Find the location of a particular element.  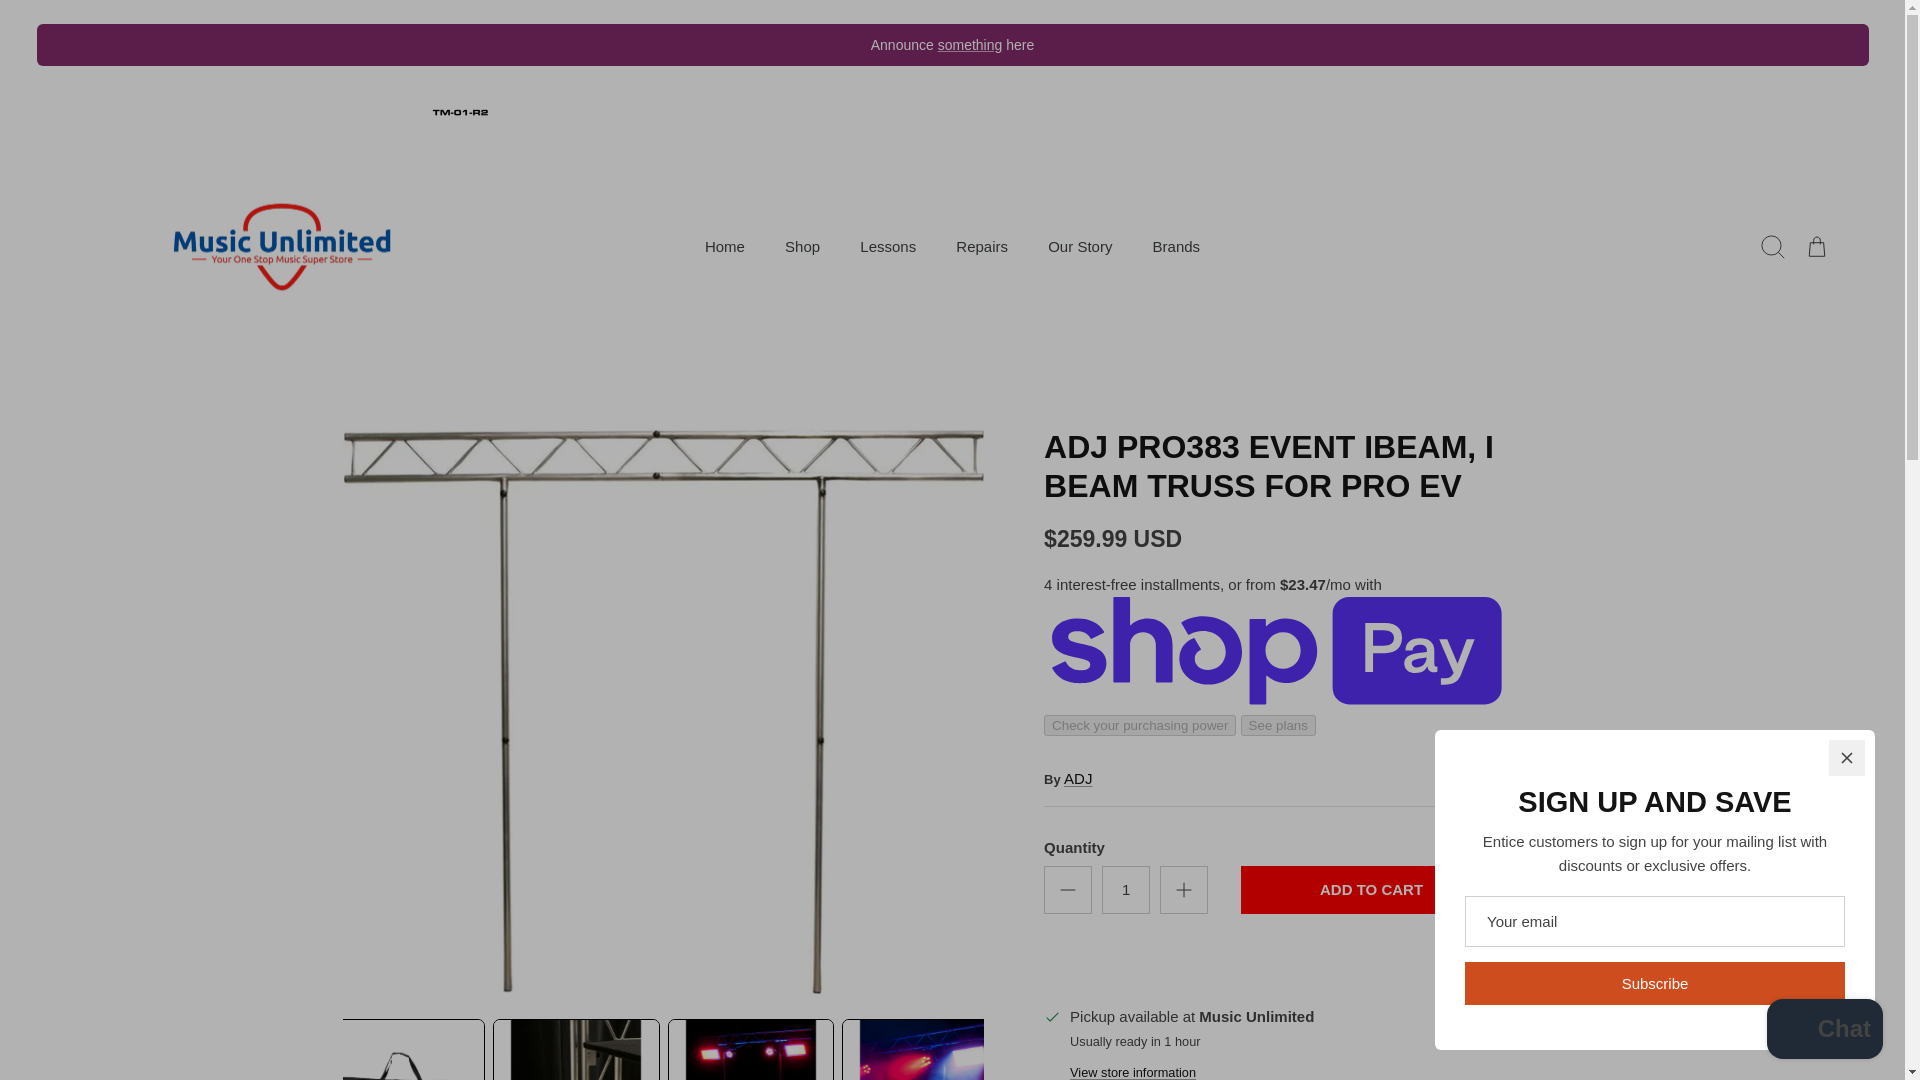

something is located at coordinates (970, 44).